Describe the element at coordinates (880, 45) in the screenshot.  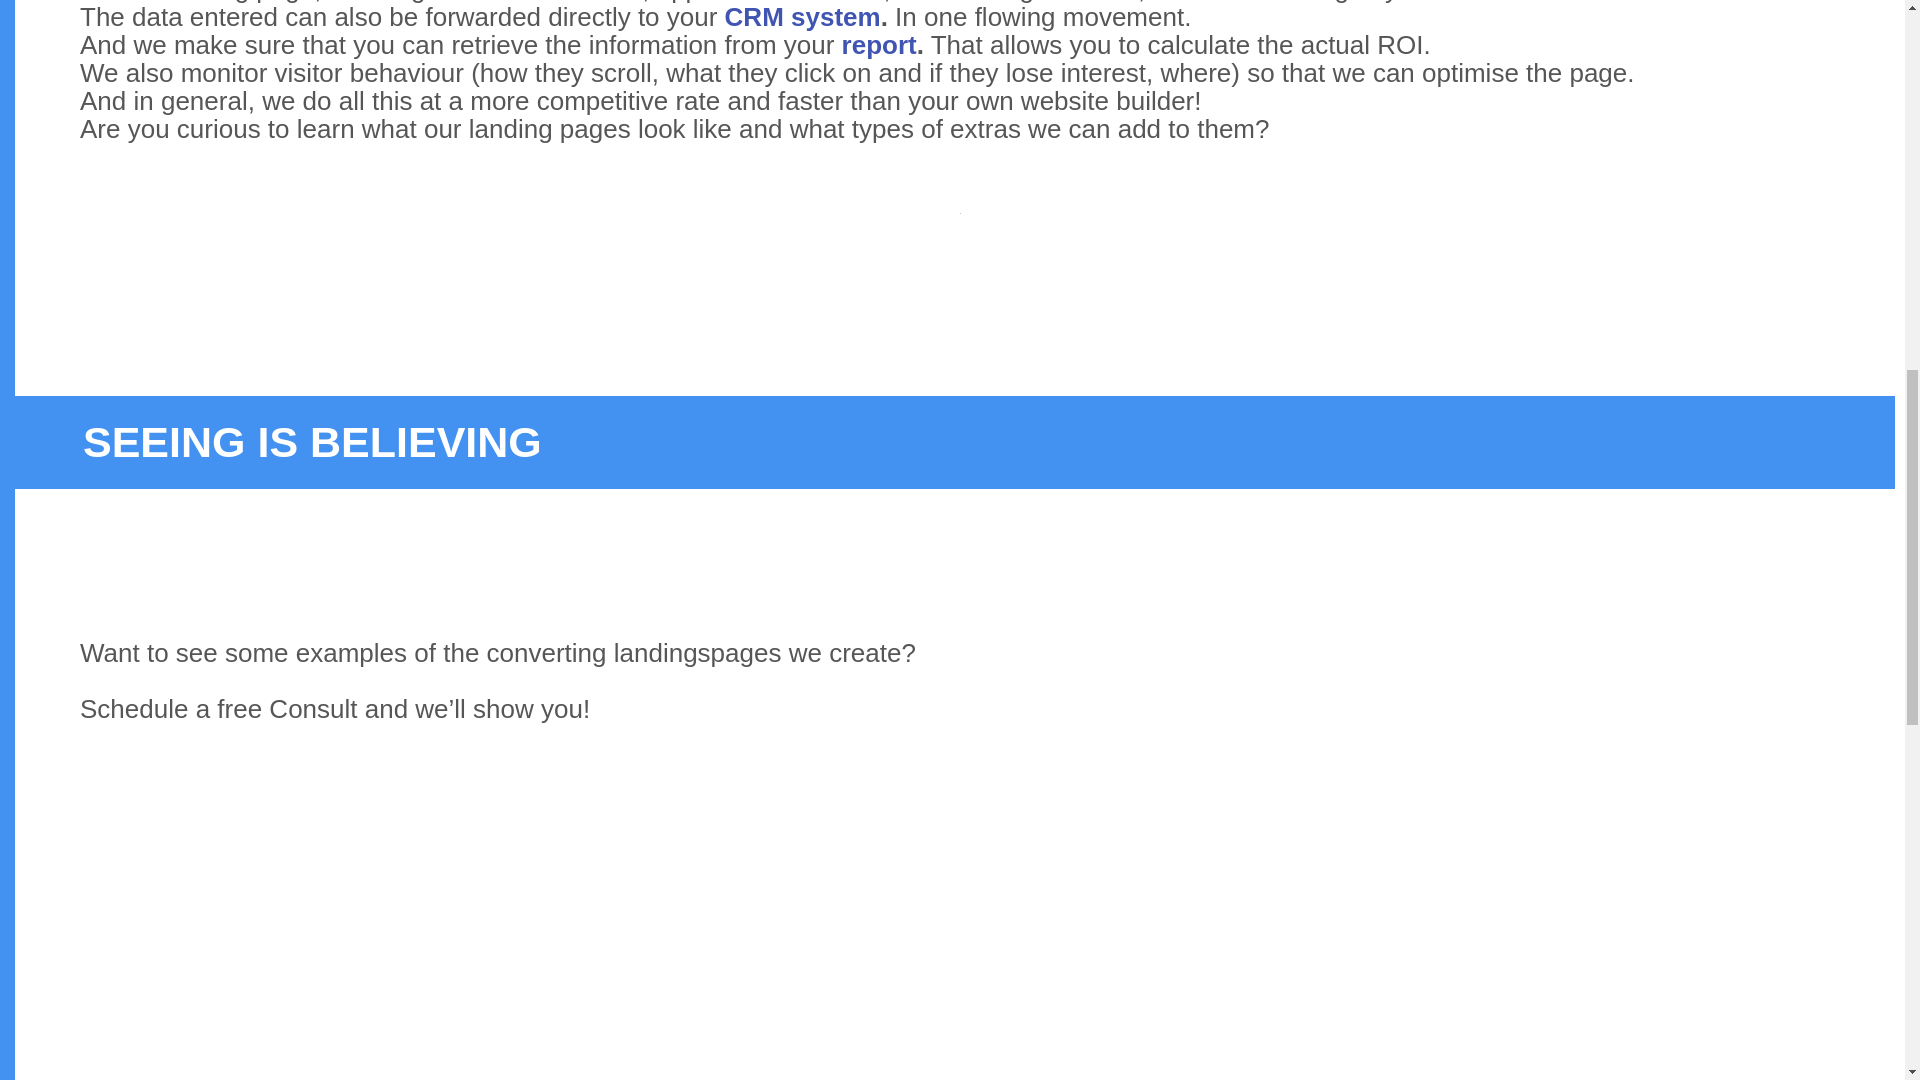
I see `REPORTING AND DASHBOARDS for LinkedIn Campaigns` at that location.